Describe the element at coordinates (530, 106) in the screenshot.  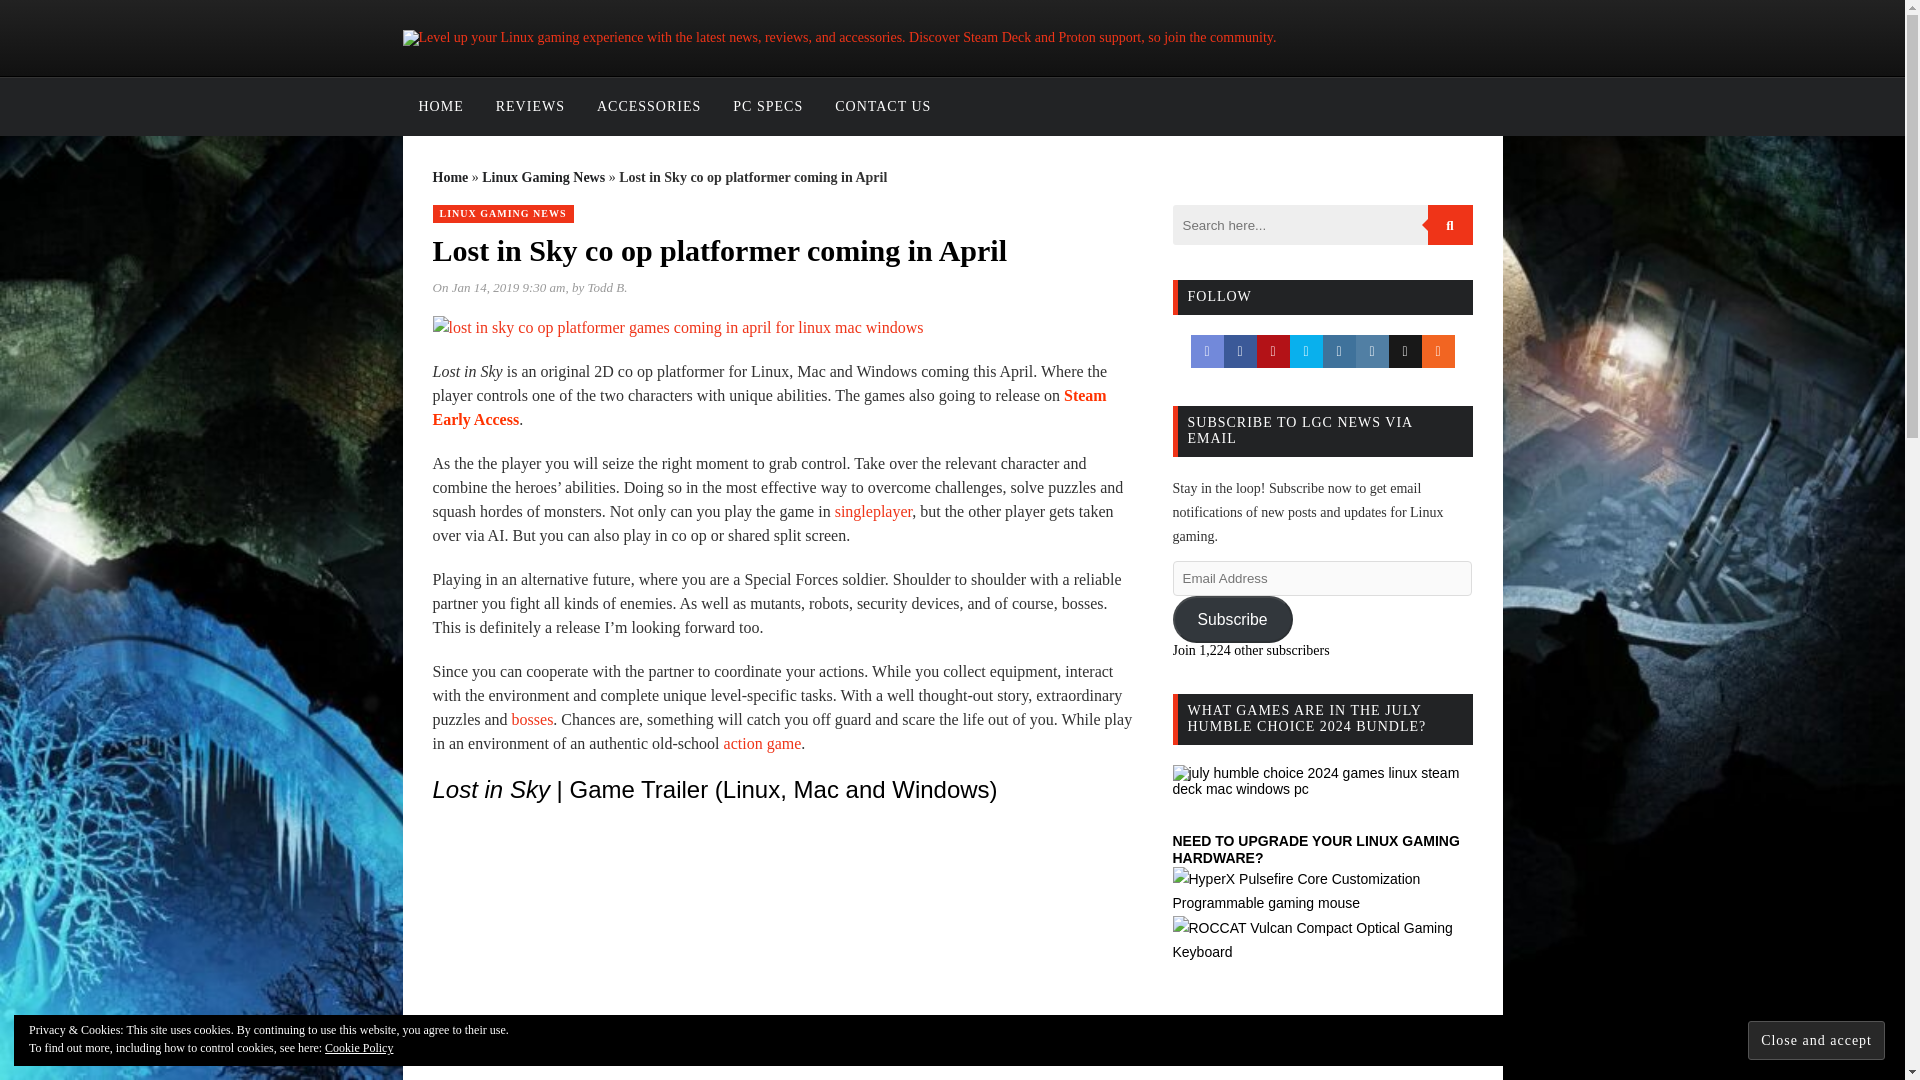
I see `REVIEWS` at that location.